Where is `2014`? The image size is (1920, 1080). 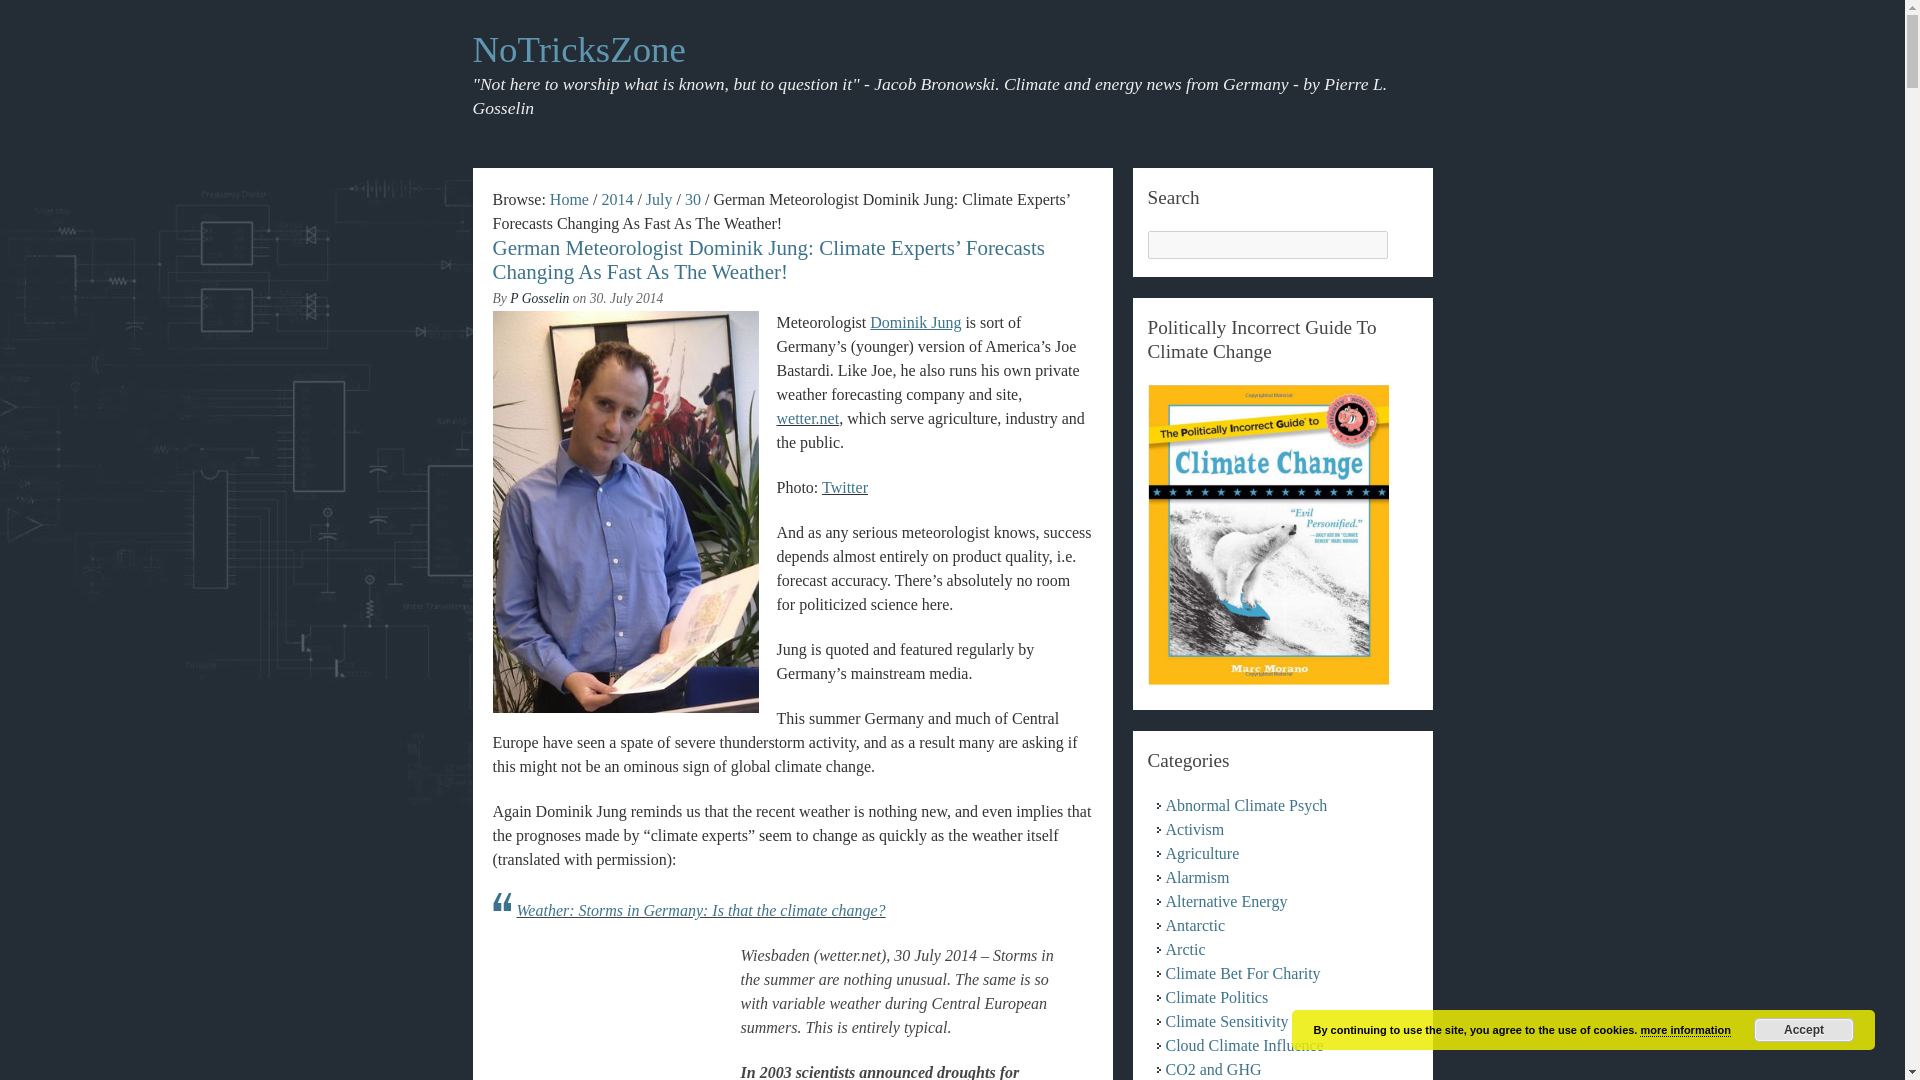 2014 is located at coordinates (616, 200).